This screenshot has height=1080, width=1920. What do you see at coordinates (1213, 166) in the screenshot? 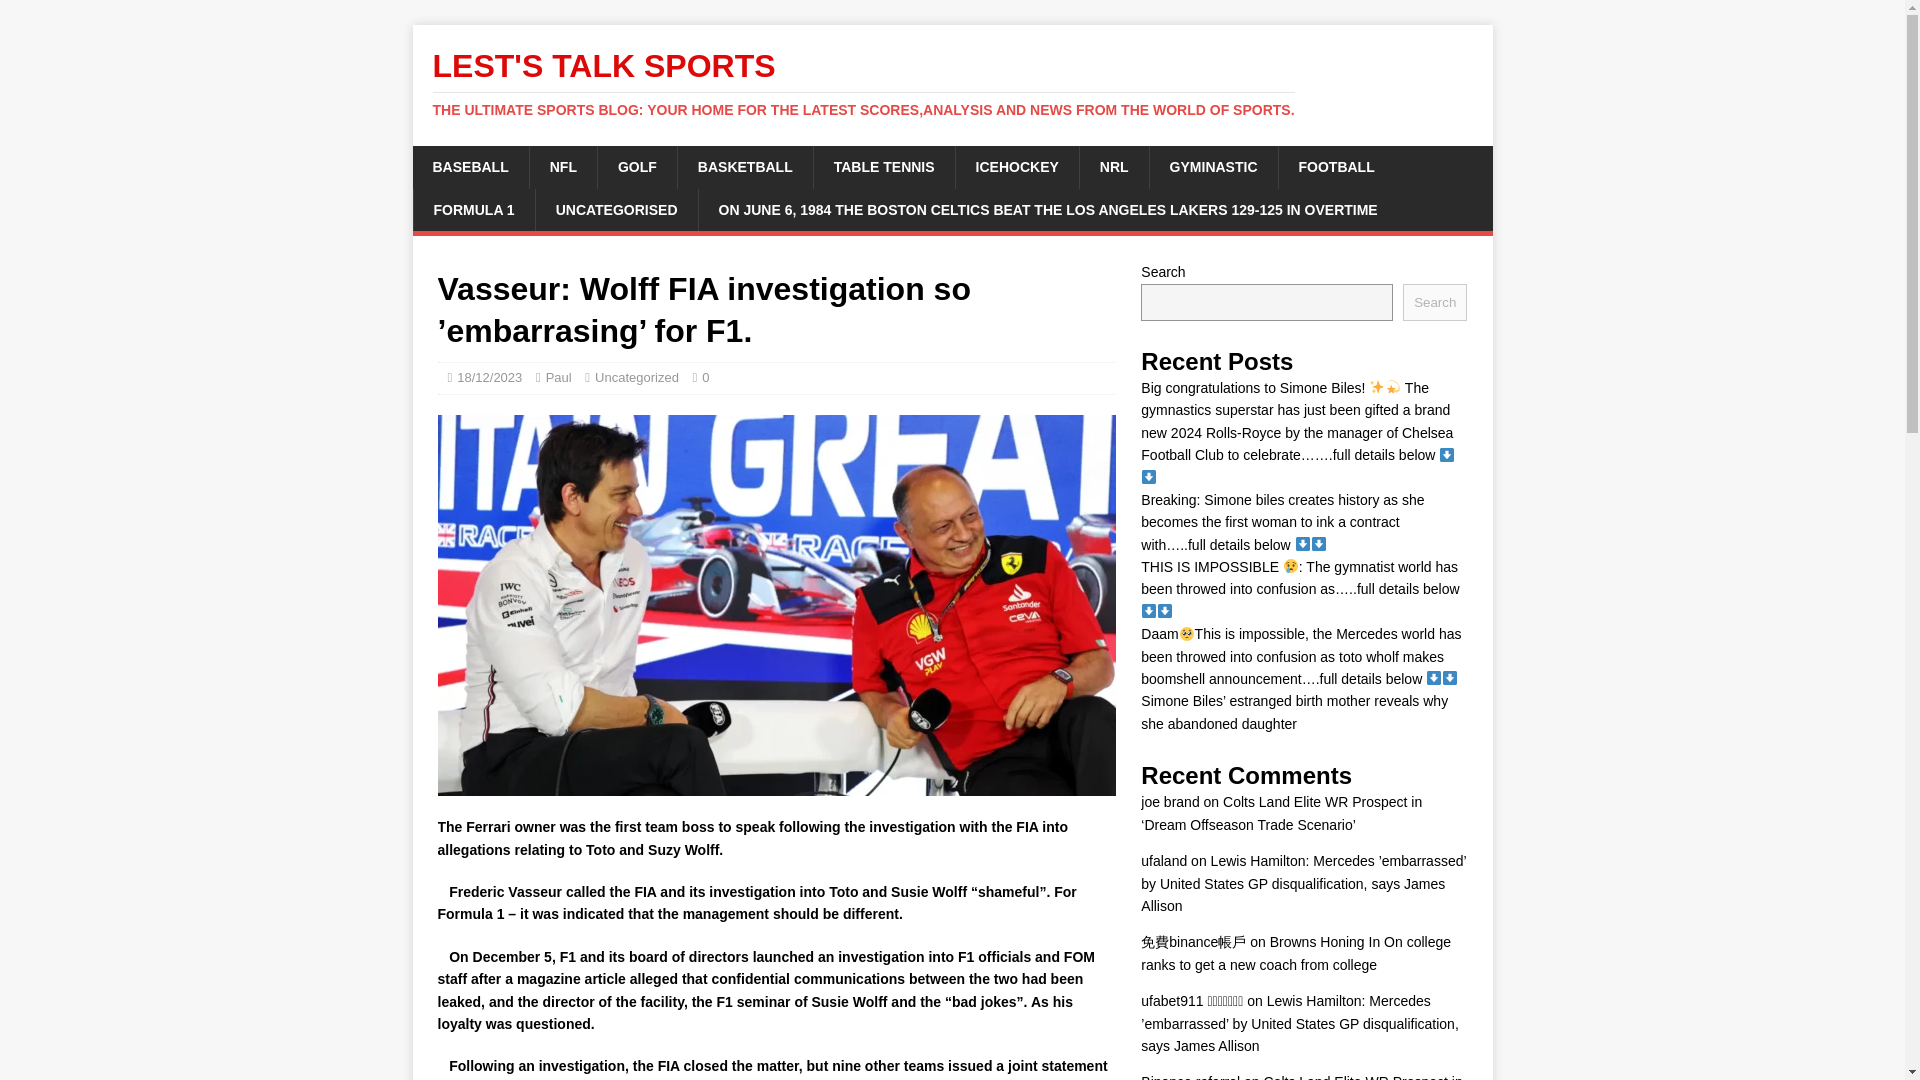
I see `GYMINASTIC` at bounding box center [1213, 166].